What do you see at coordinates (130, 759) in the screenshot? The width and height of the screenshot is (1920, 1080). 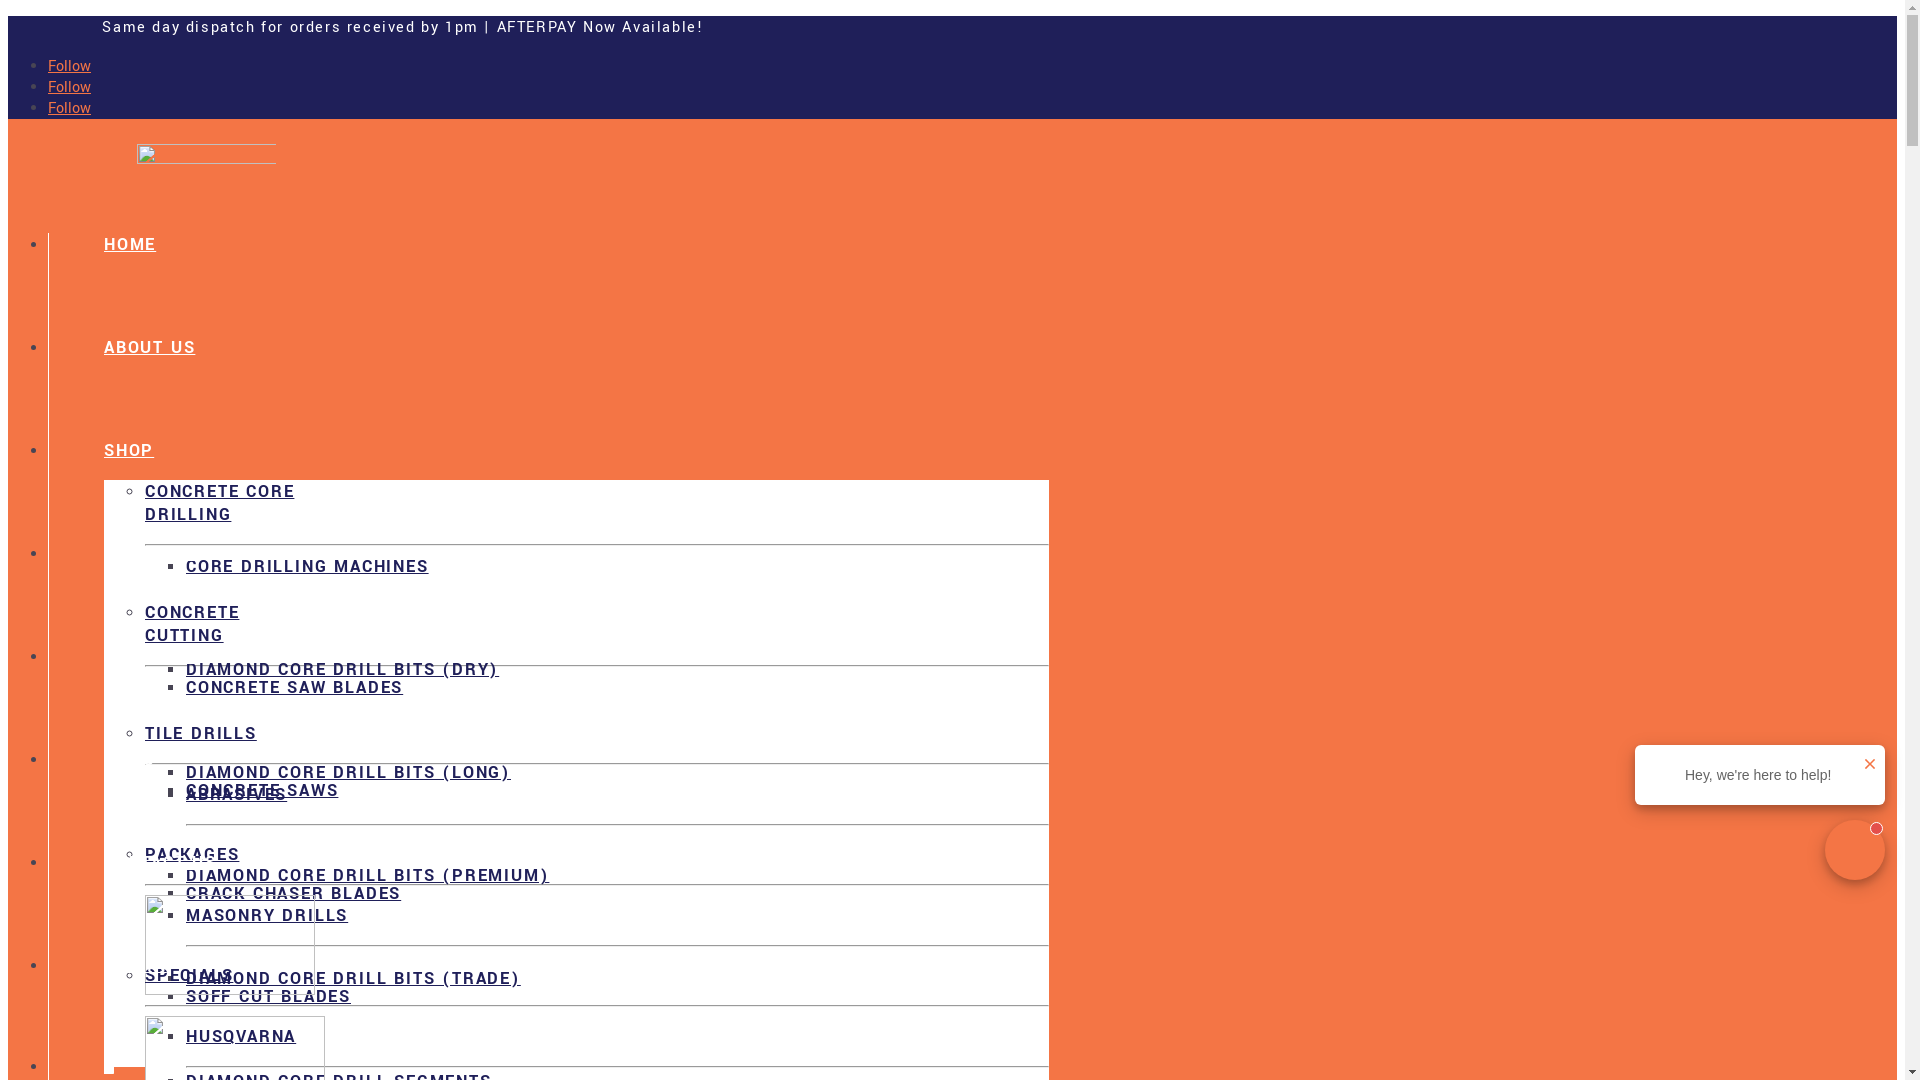 I see `NEWS` at bounding box center [130, 759].